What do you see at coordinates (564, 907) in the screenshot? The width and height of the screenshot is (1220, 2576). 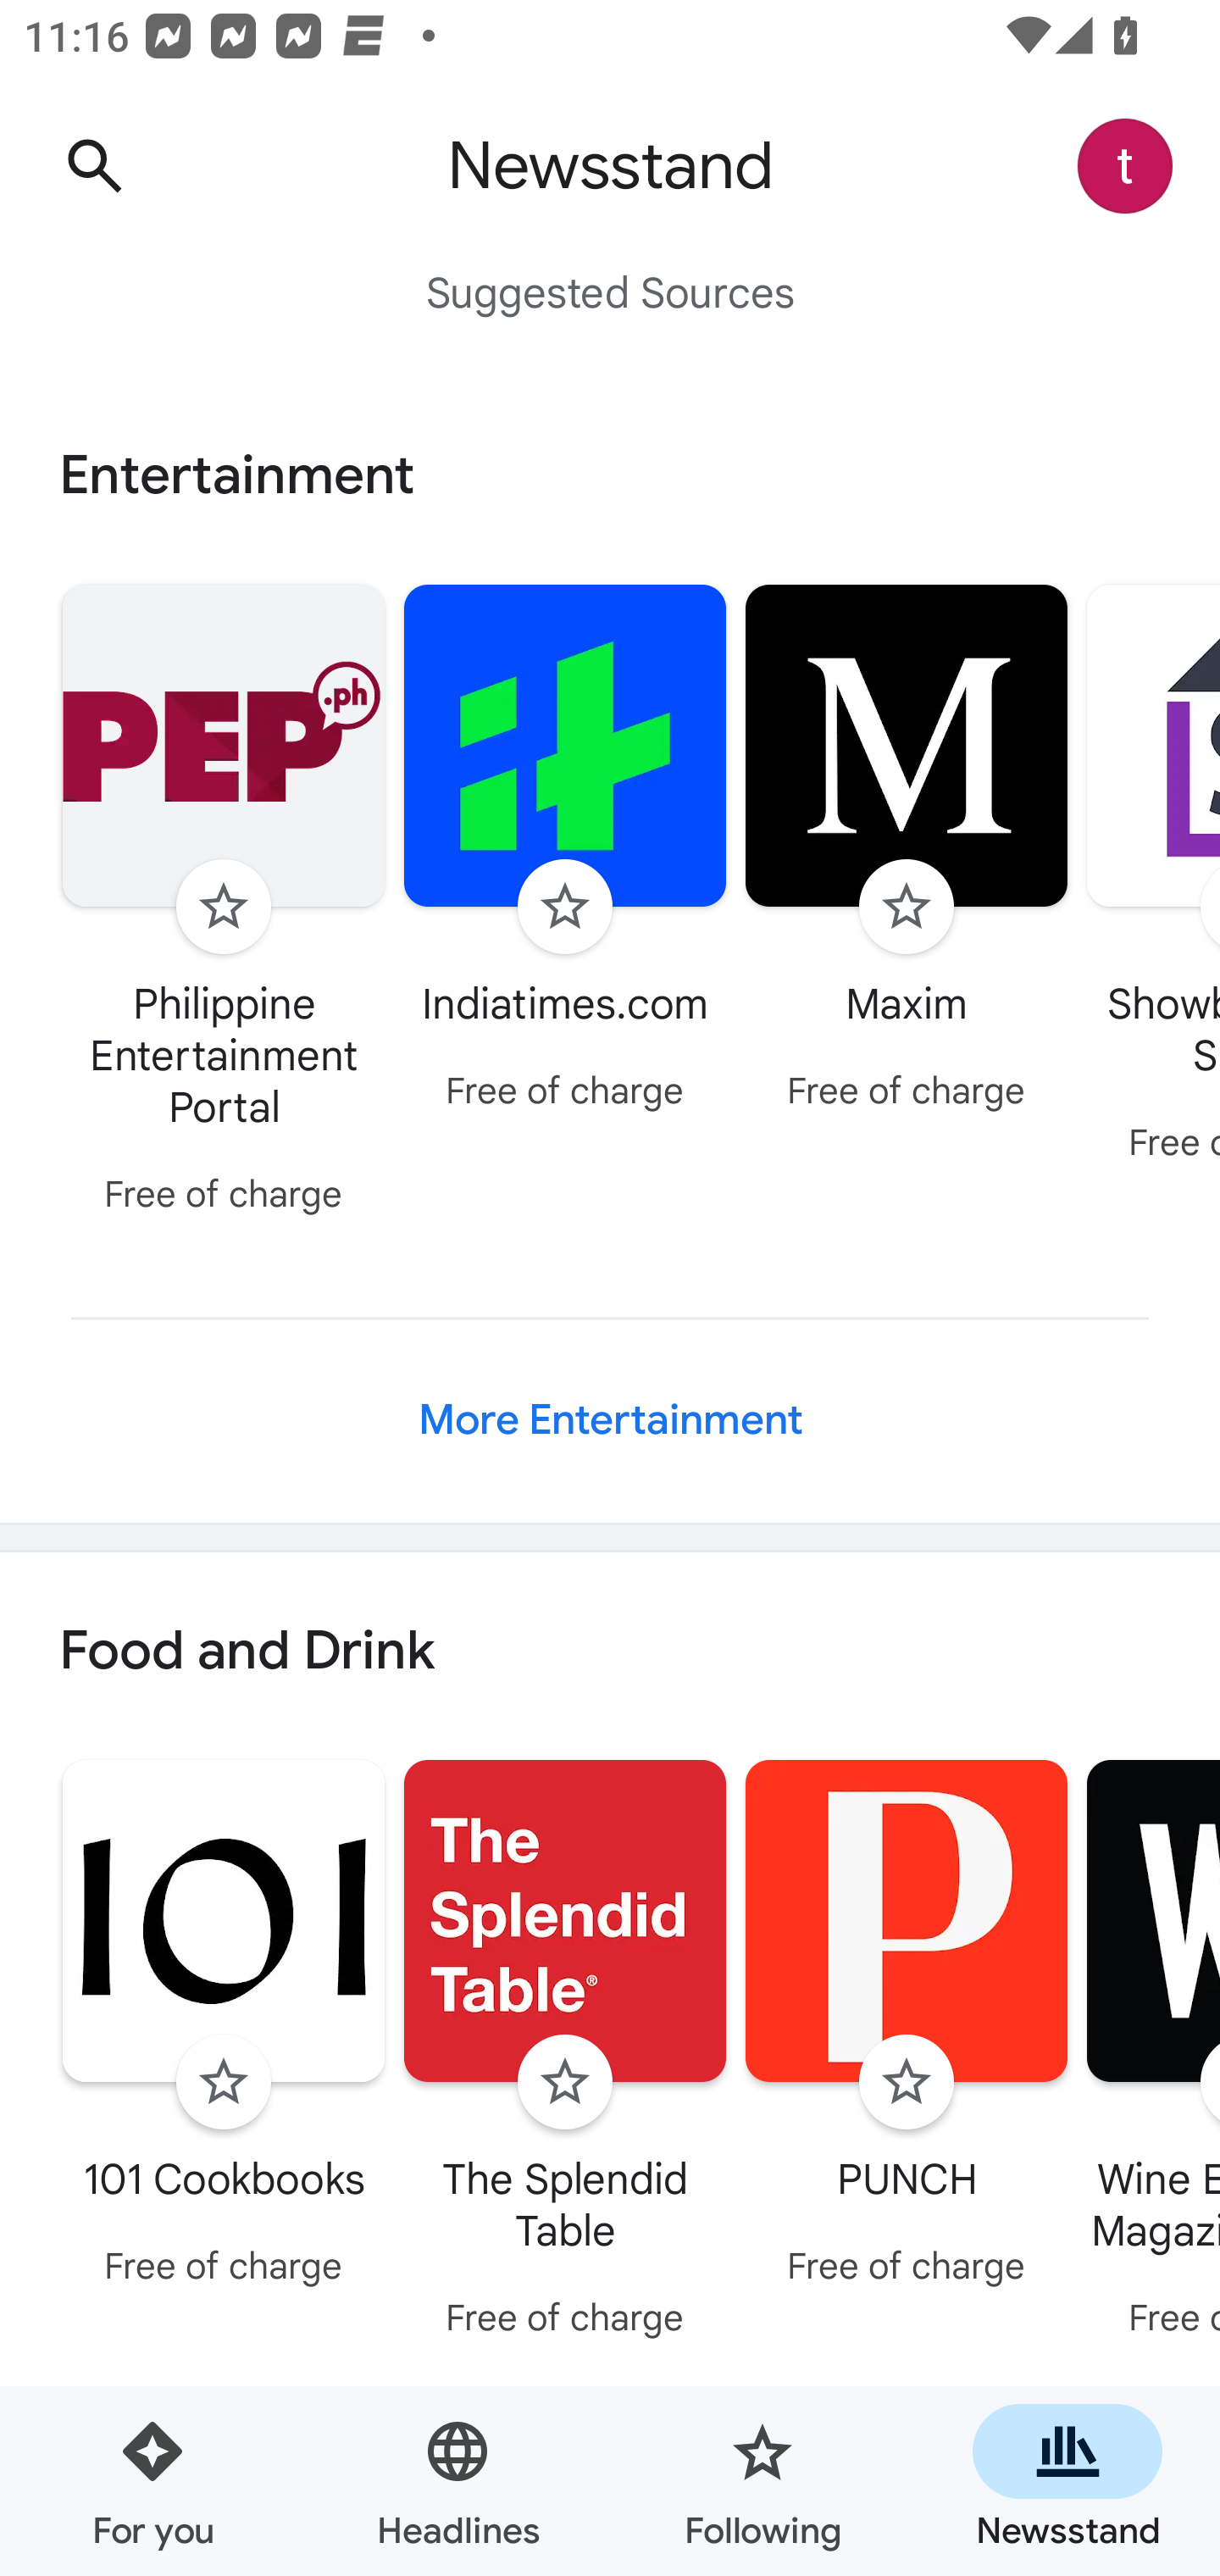 I see `Follow` at bounding box center [564, 907].